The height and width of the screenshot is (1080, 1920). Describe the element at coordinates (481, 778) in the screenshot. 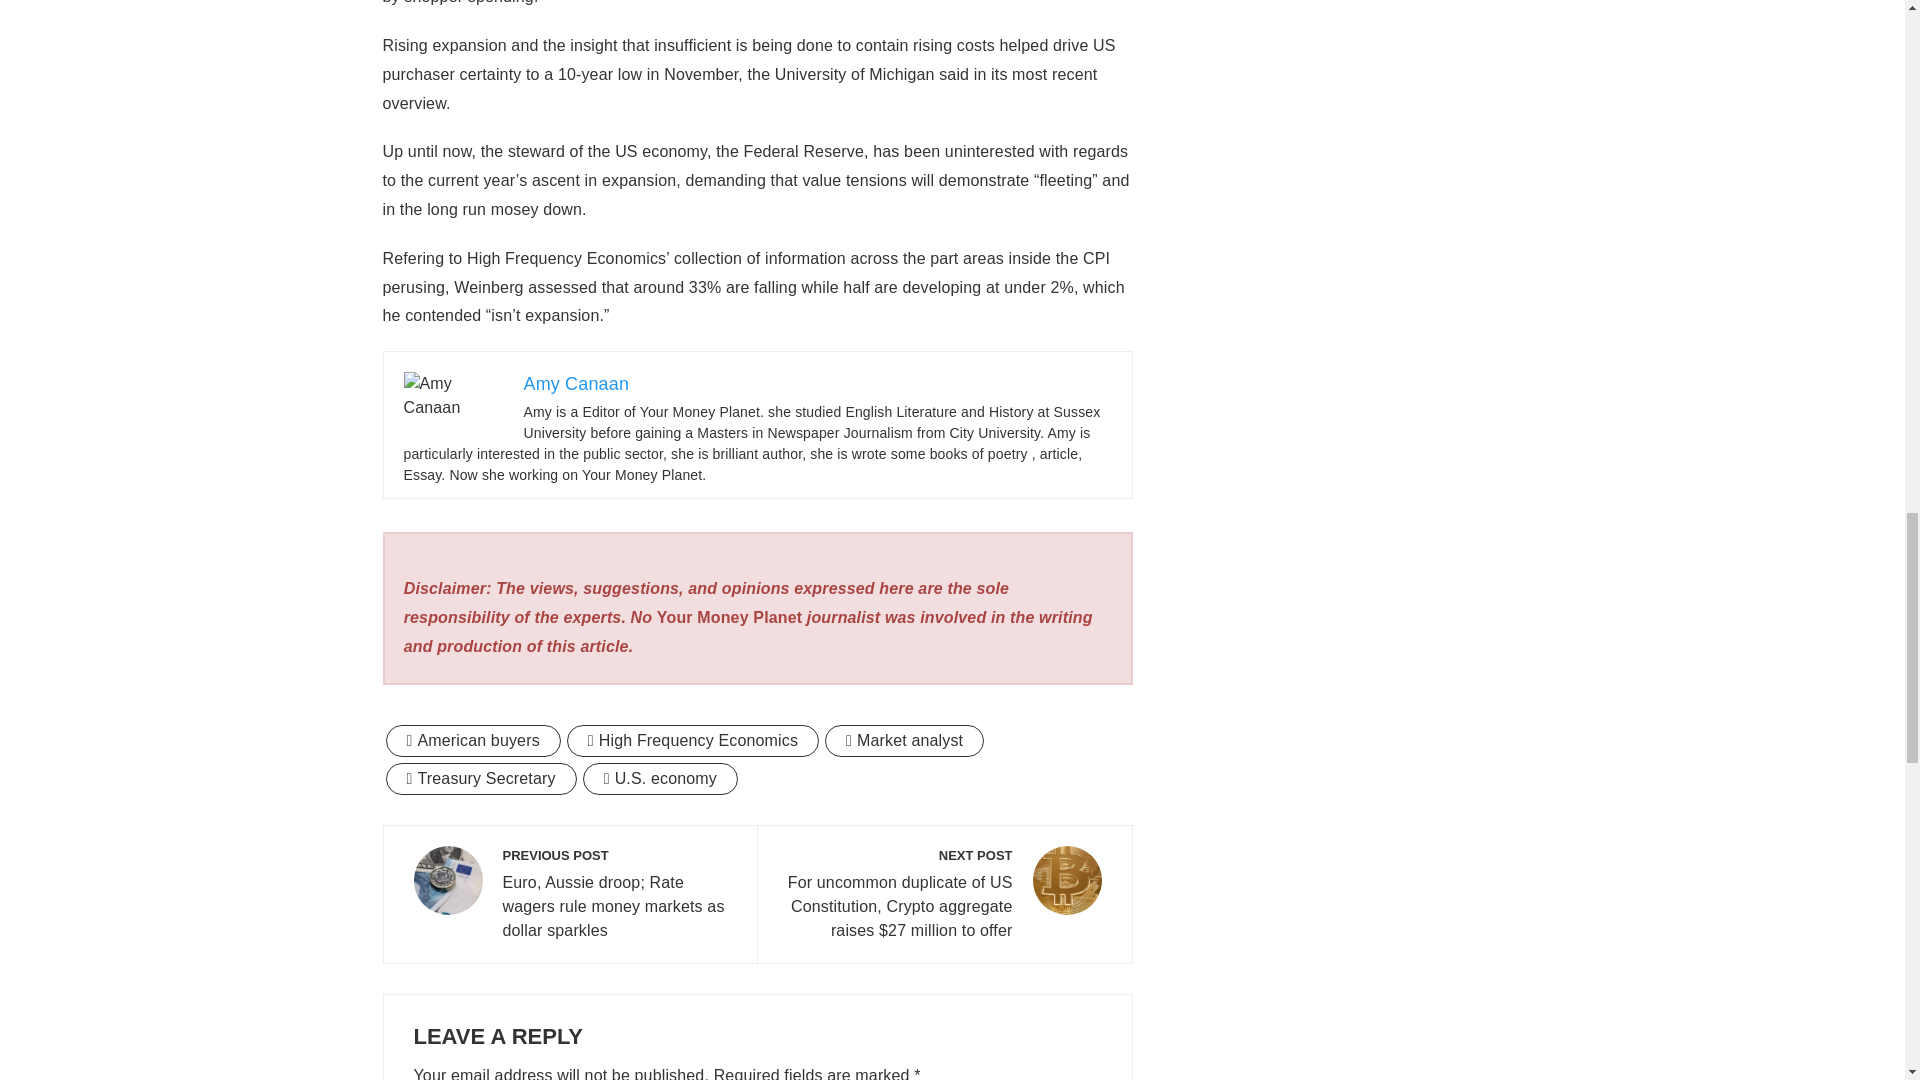

I see `Treasury Secretary` at that location.